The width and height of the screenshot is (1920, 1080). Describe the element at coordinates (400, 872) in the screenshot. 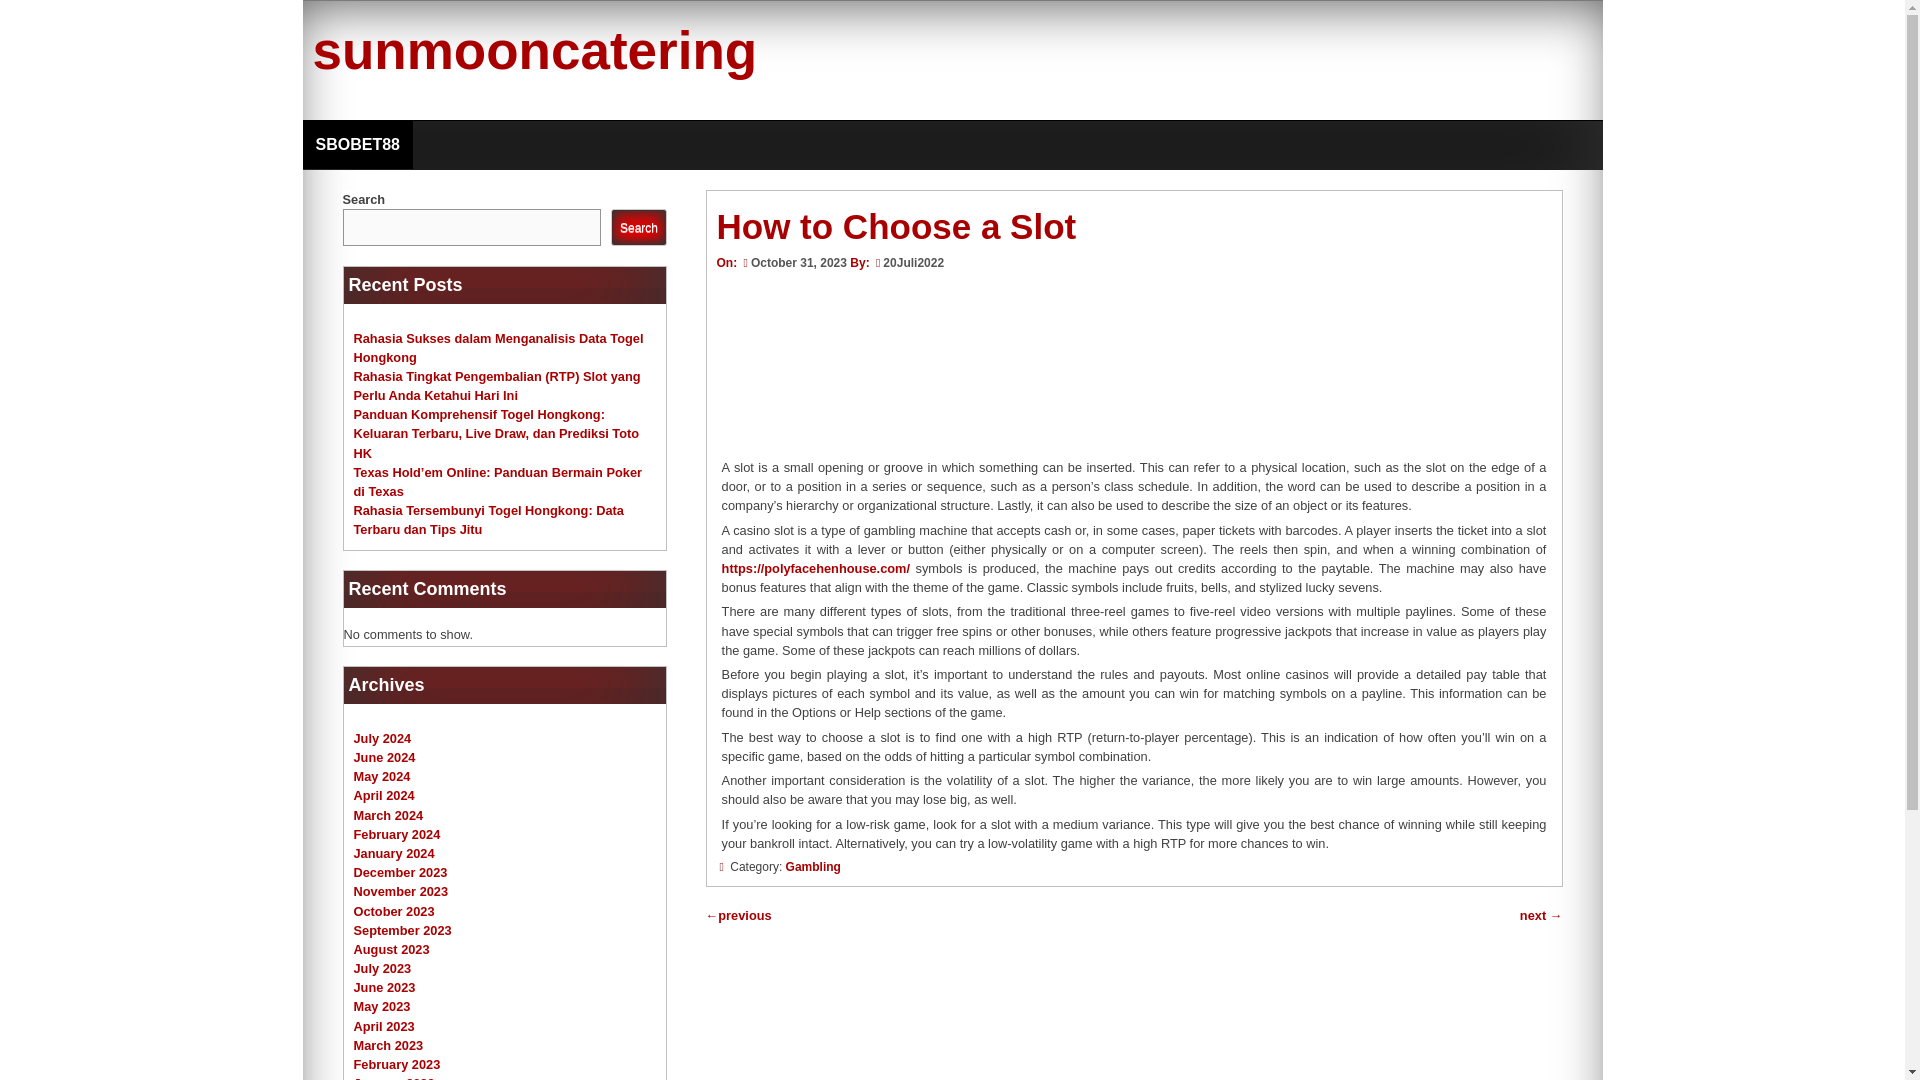

I see `December 2023` at that location.